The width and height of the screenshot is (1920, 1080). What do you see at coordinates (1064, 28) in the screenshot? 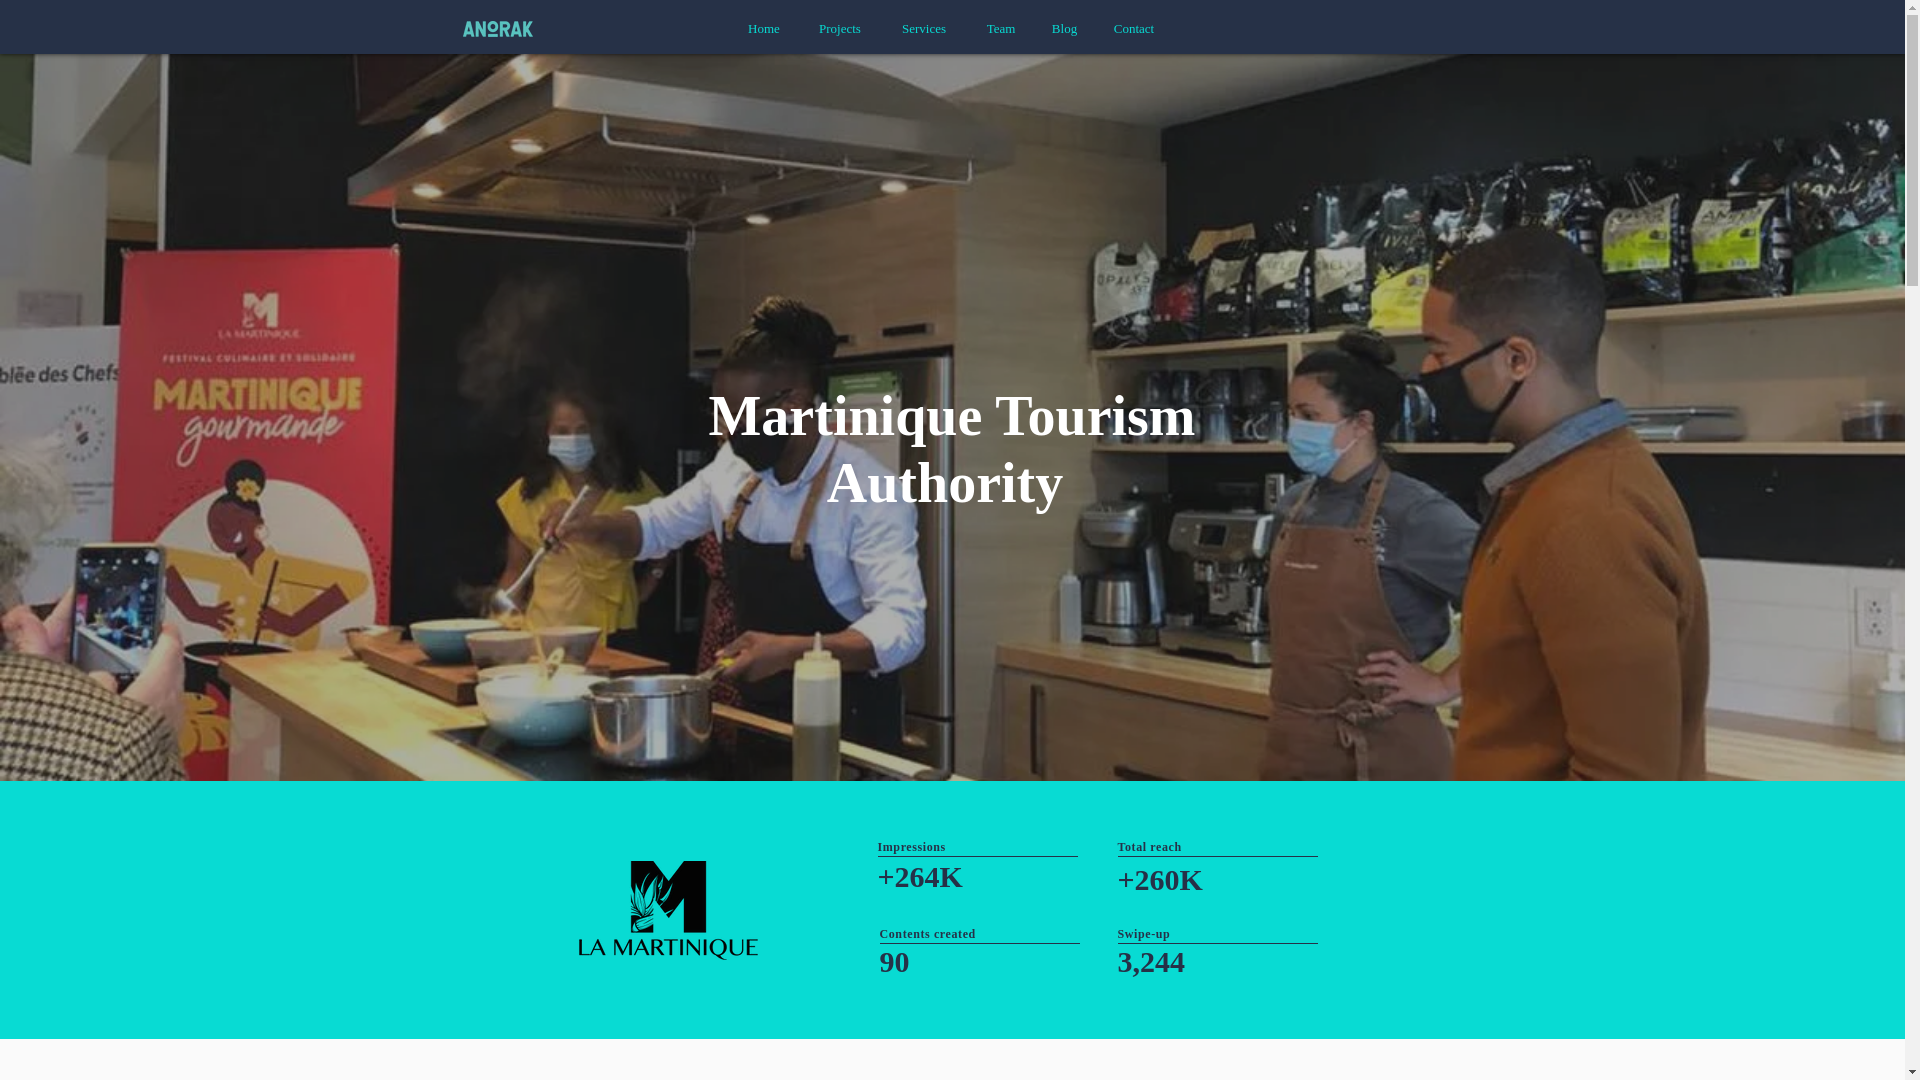
I see `Blog` at bounding box center [1064, 28].